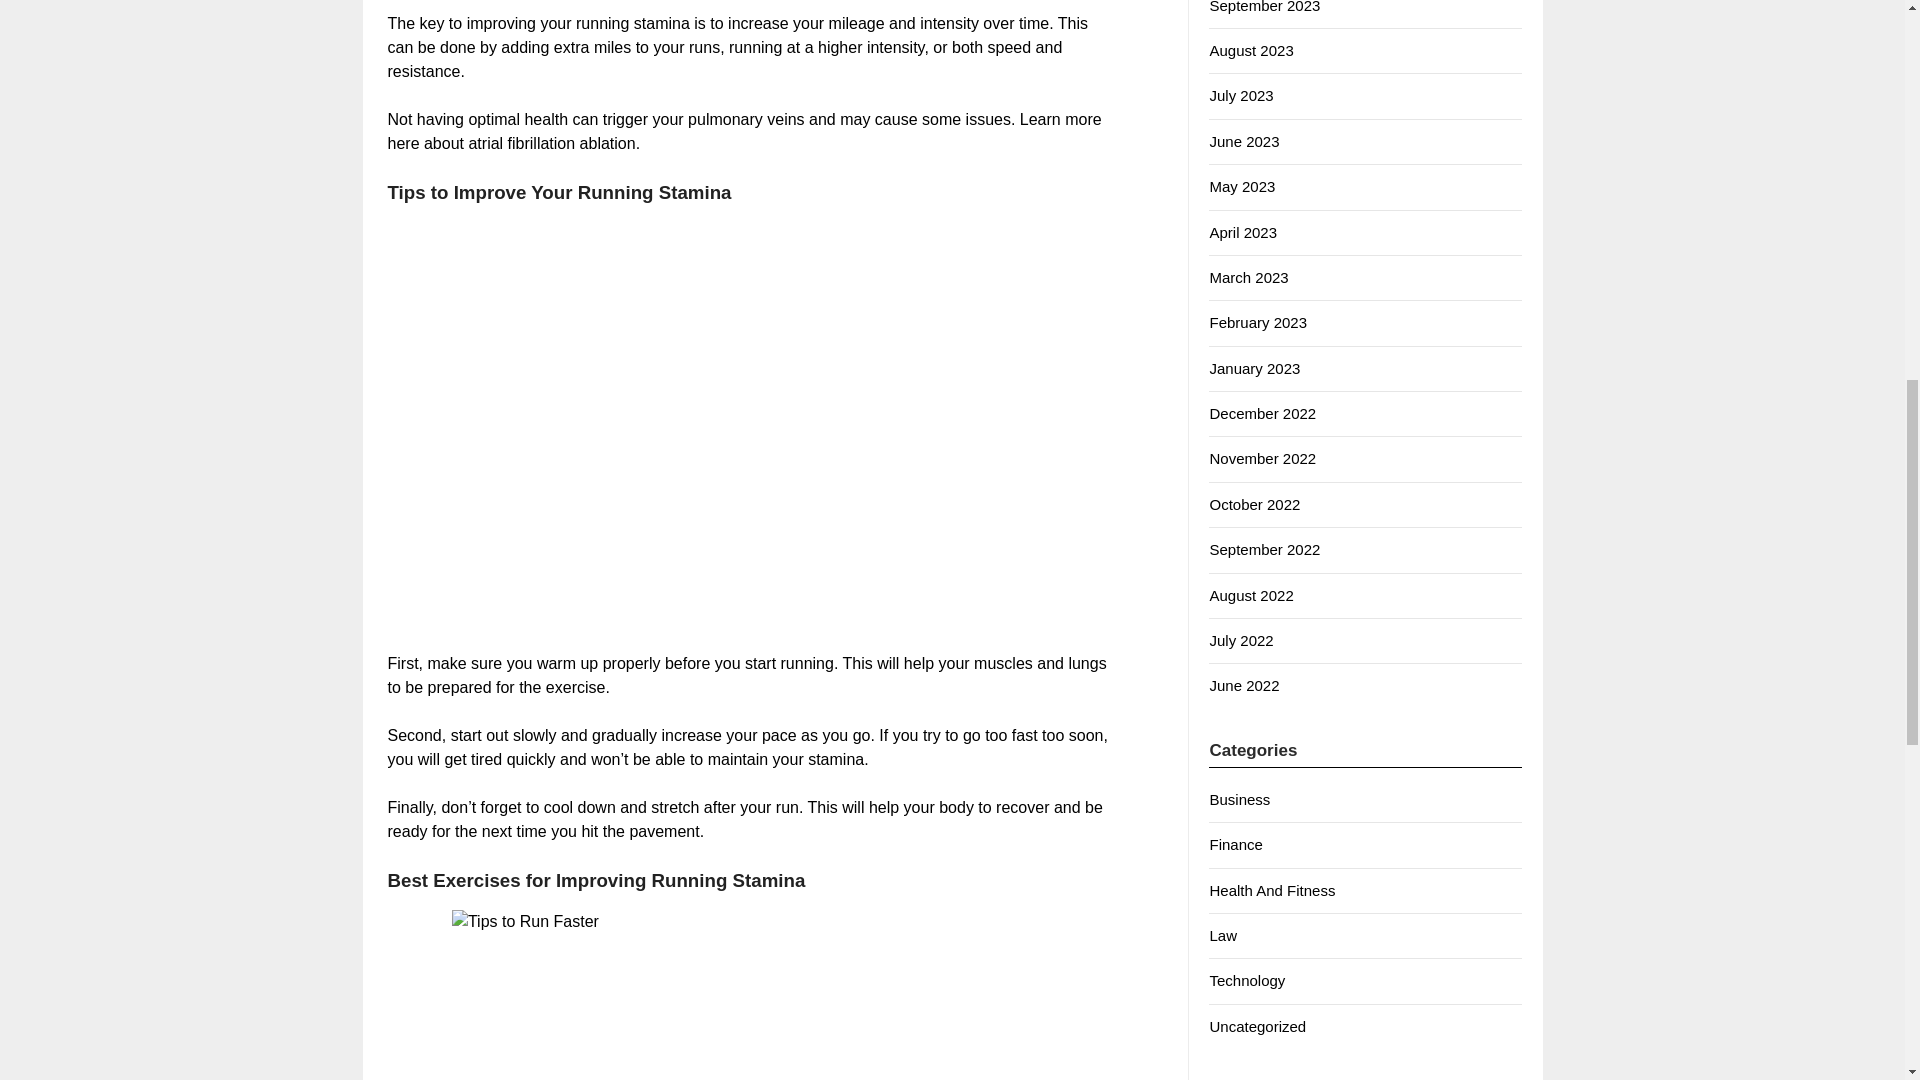 Image resolution: width=1920 pixels, height=1080 pixels. I want to click on September 2023, so click(1264, 7).